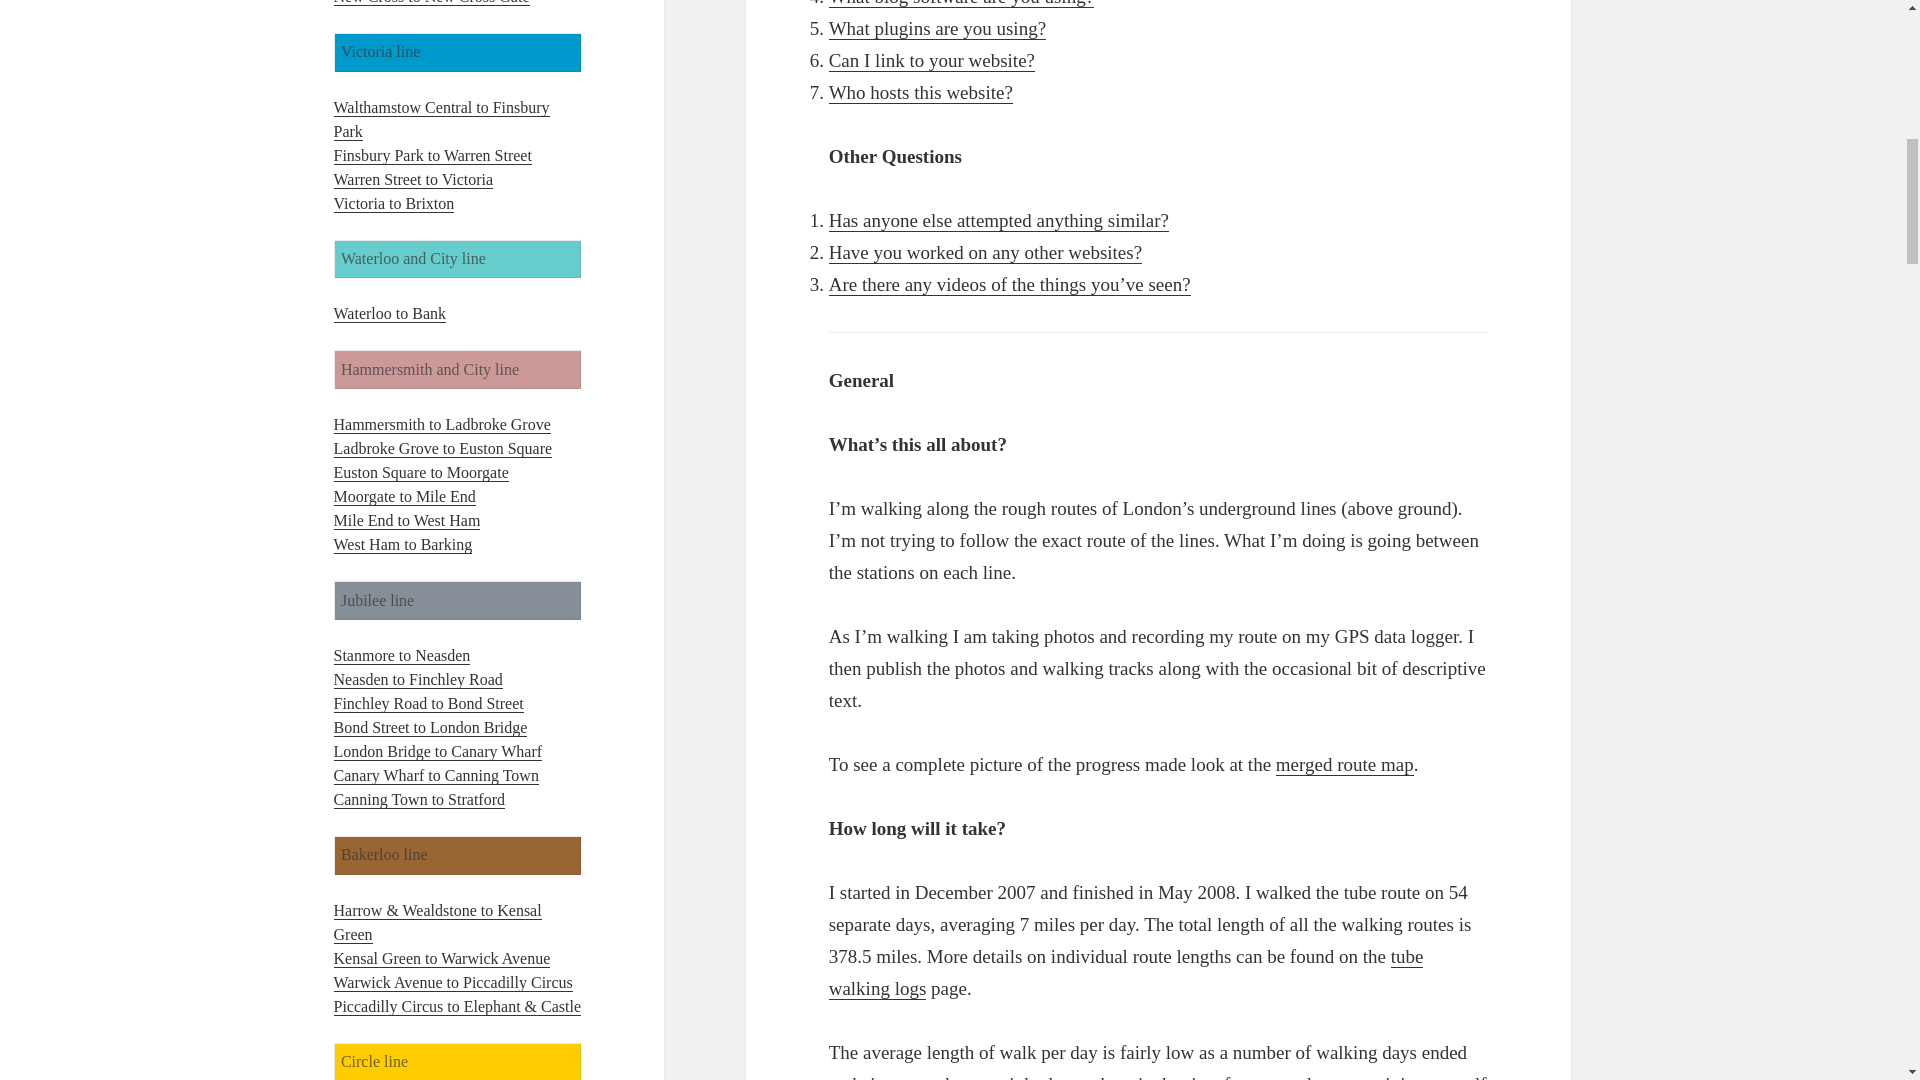 The image size is (1920, 1080). Describe the element at coordinates (442, 958) in the screenshot. I see `Kensal Green to Warwick Avenue` at that location.